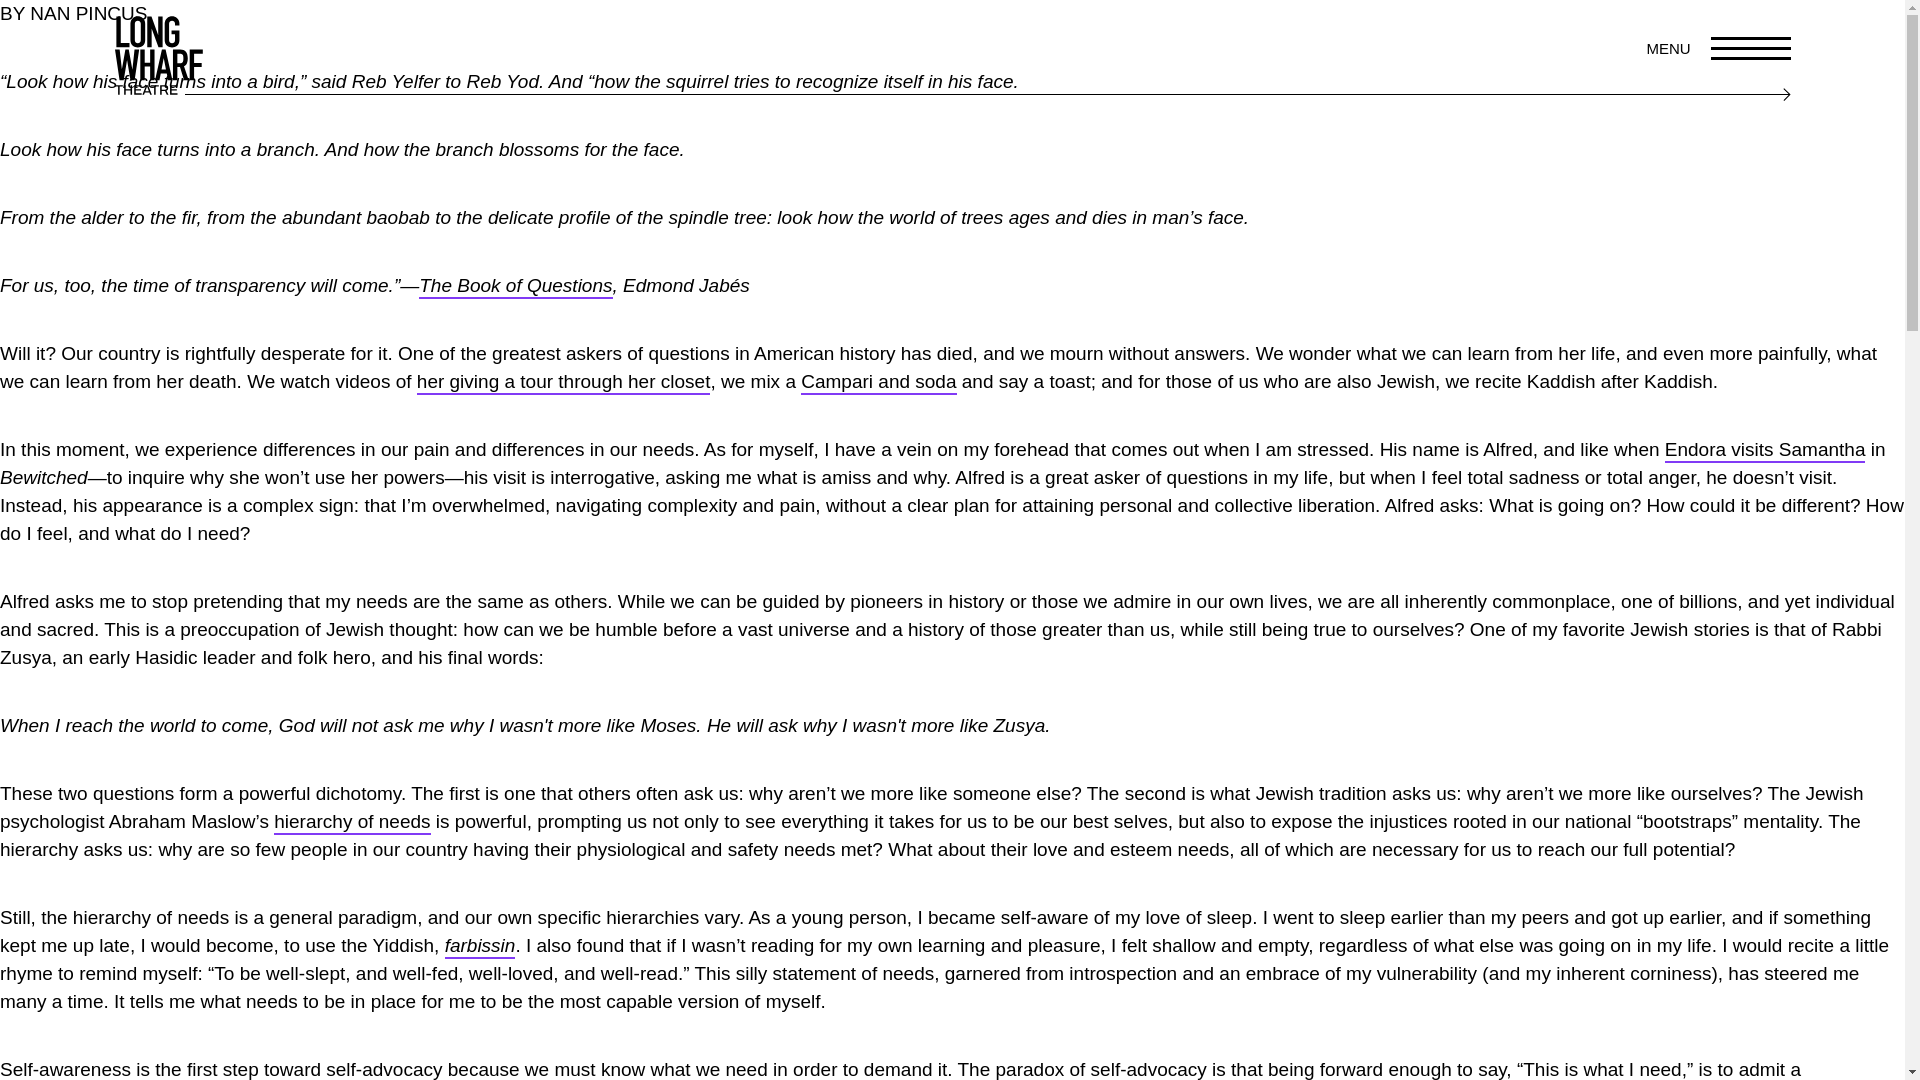 The image size is (1920, 1080). I want to click on Campari and soda, so click(878, 383).